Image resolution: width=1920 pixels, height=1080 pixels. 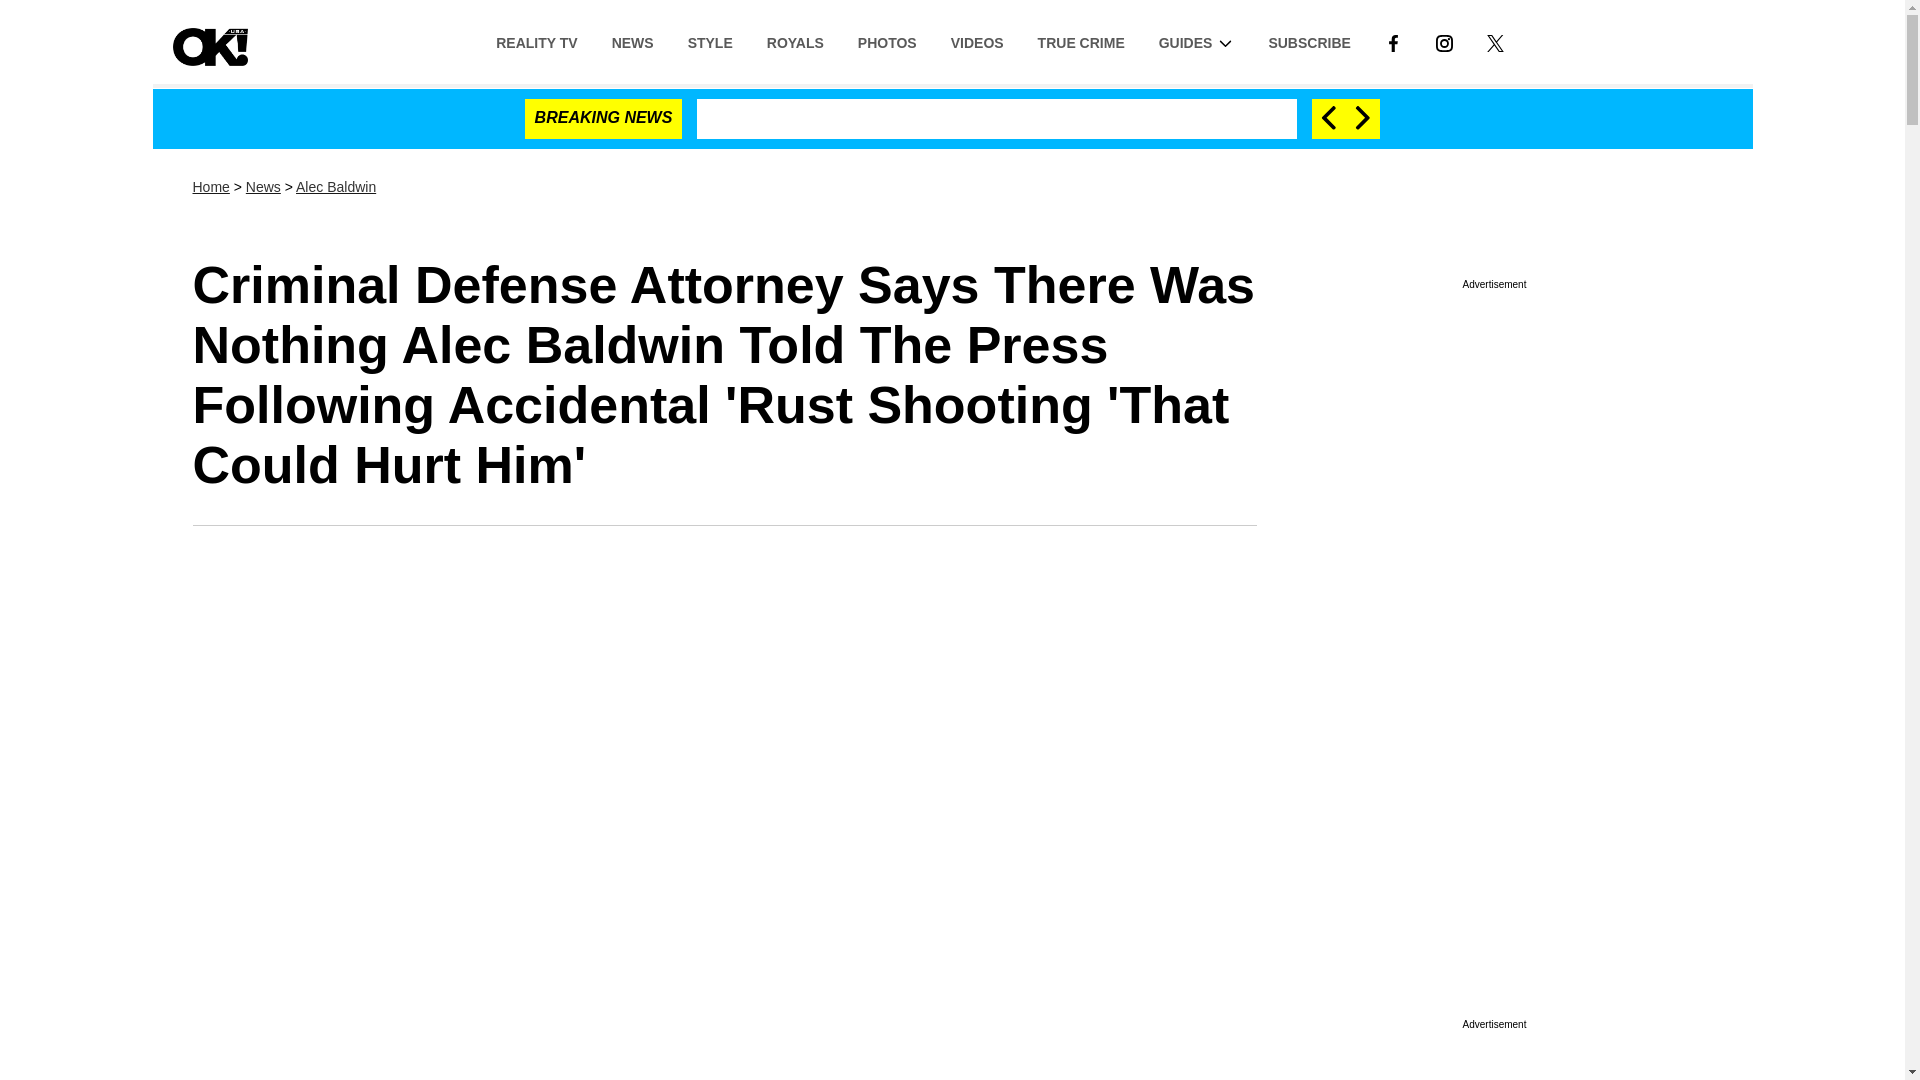 I want to click on LINK TO X, so click(x=1495, y=41).